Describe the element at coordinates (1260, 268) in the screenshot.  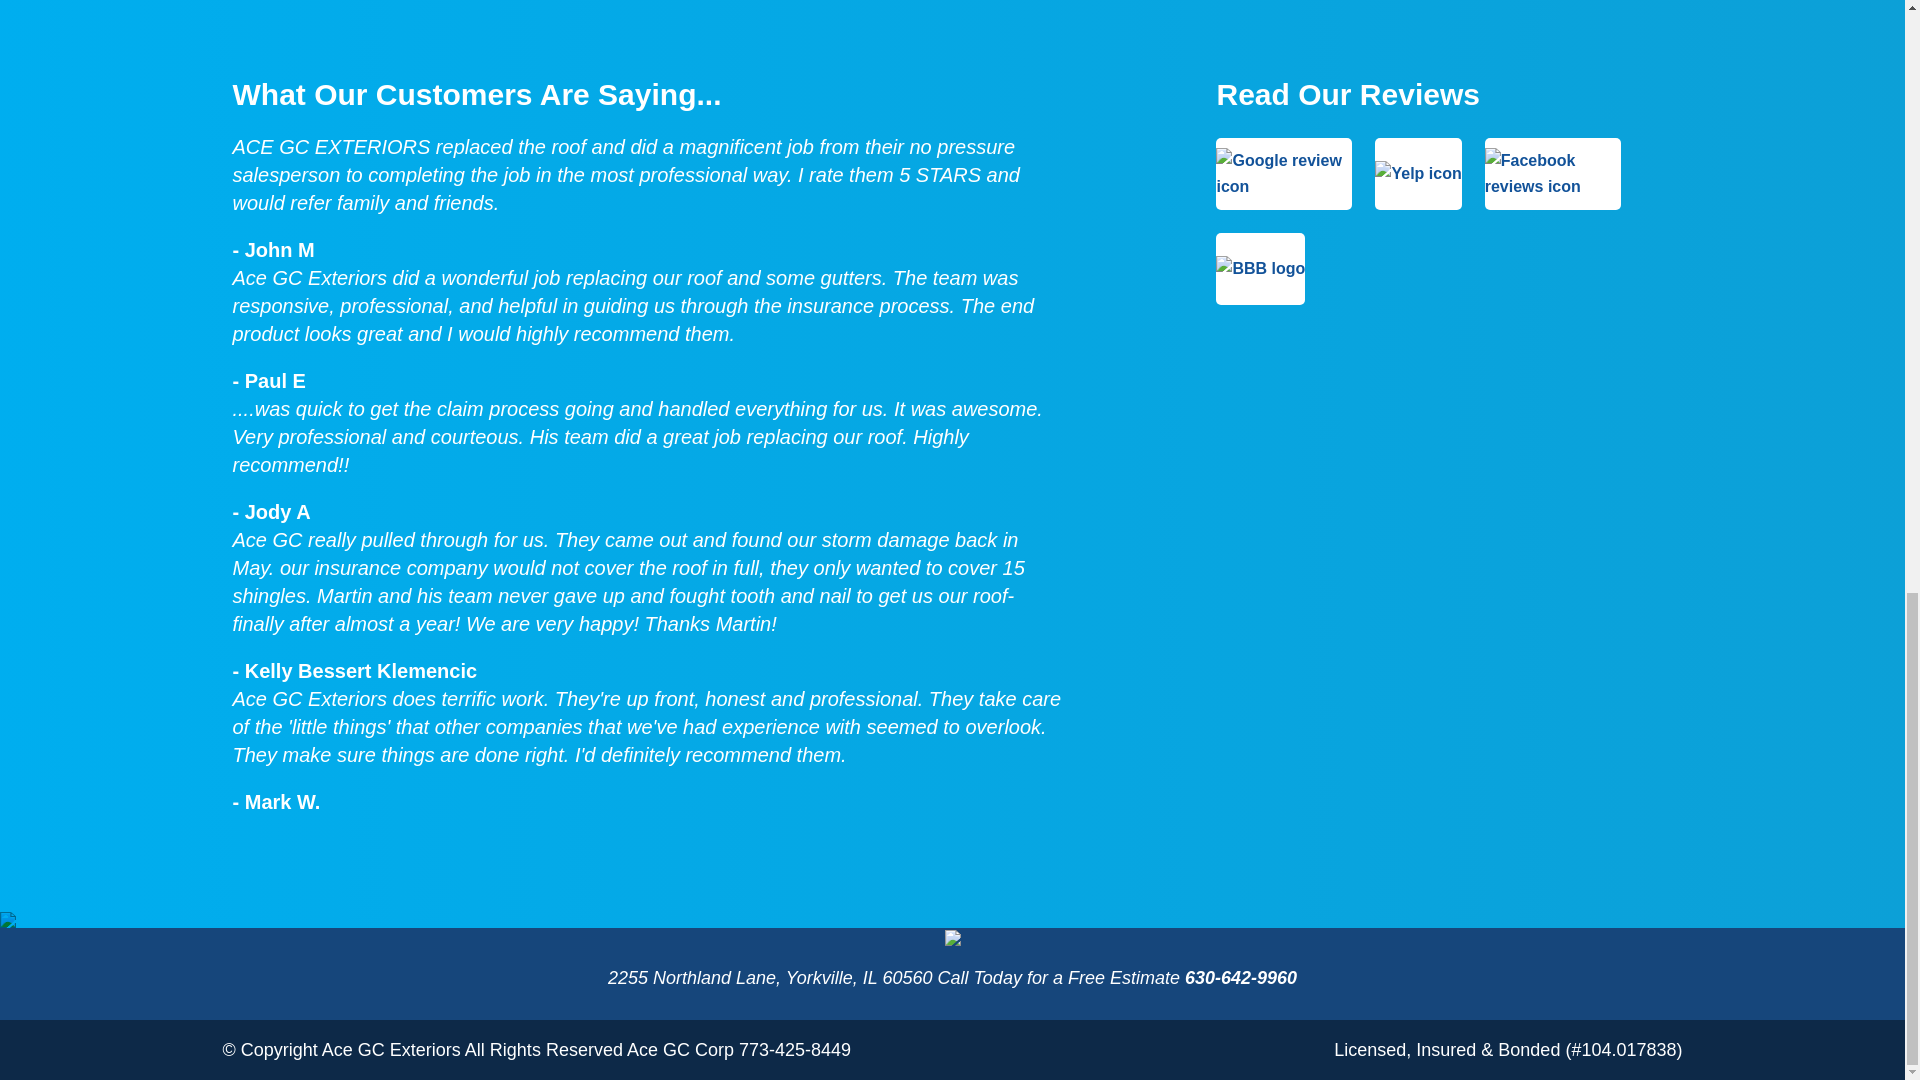
I see `Leave a review` at that location.